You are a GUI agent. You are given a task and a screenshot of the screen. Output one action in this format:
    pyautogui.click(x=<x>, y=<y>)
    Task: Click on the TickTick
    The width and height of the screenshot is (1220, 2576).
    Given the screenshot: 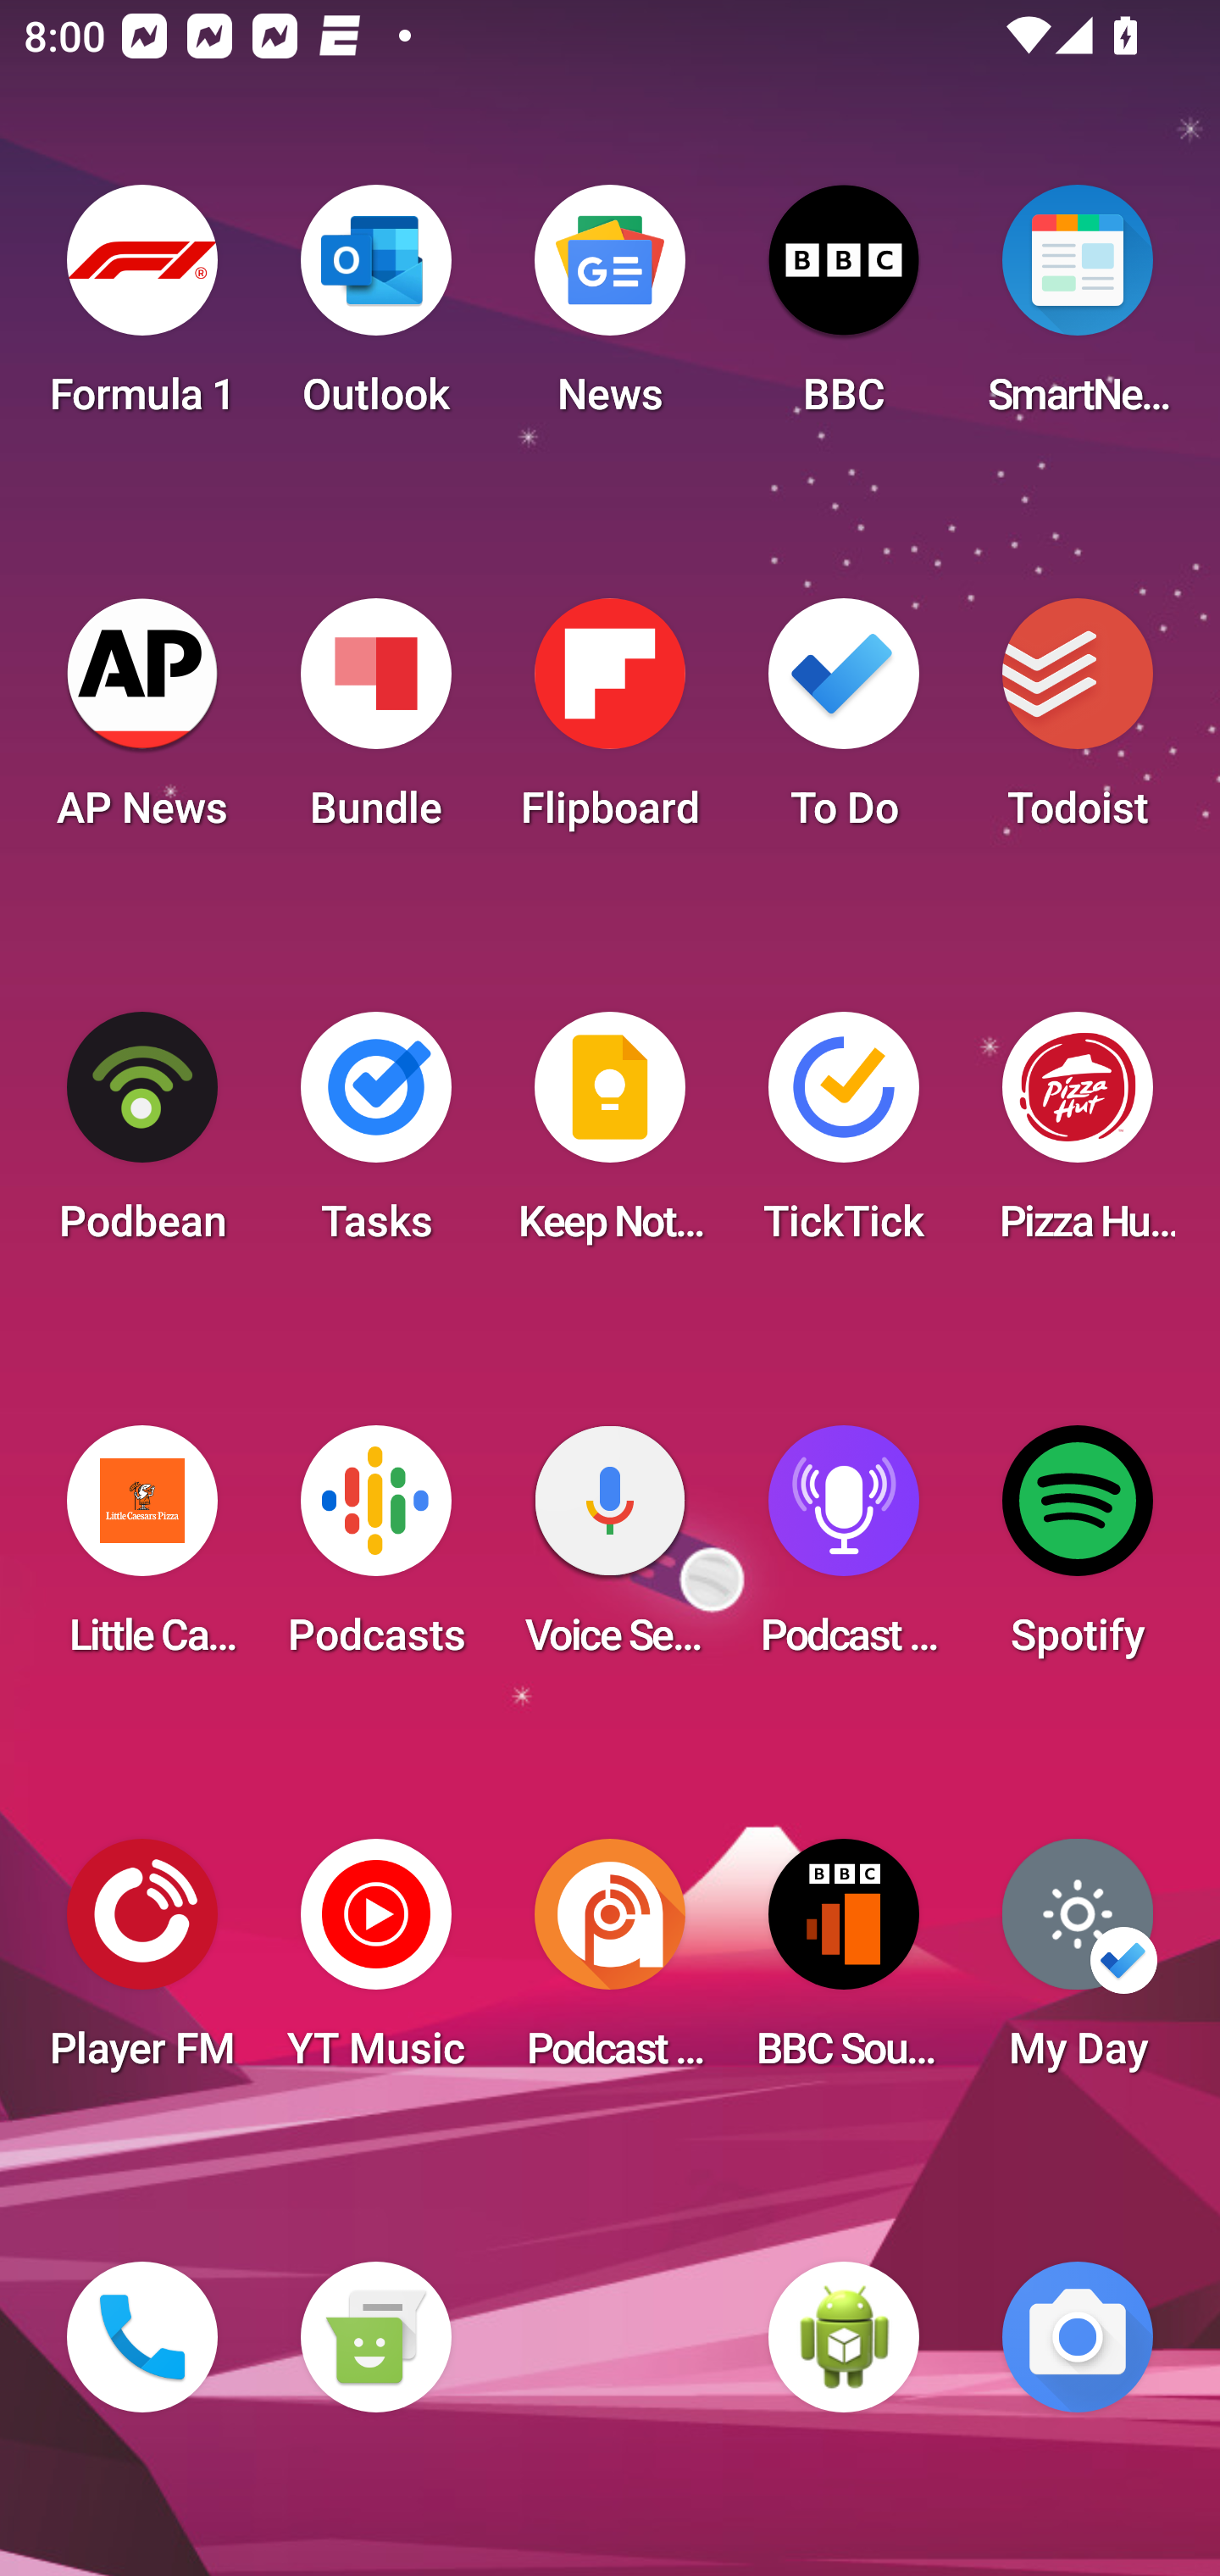 What is the action you would take?
    pyautogui.click(x=844, y=1137)
    